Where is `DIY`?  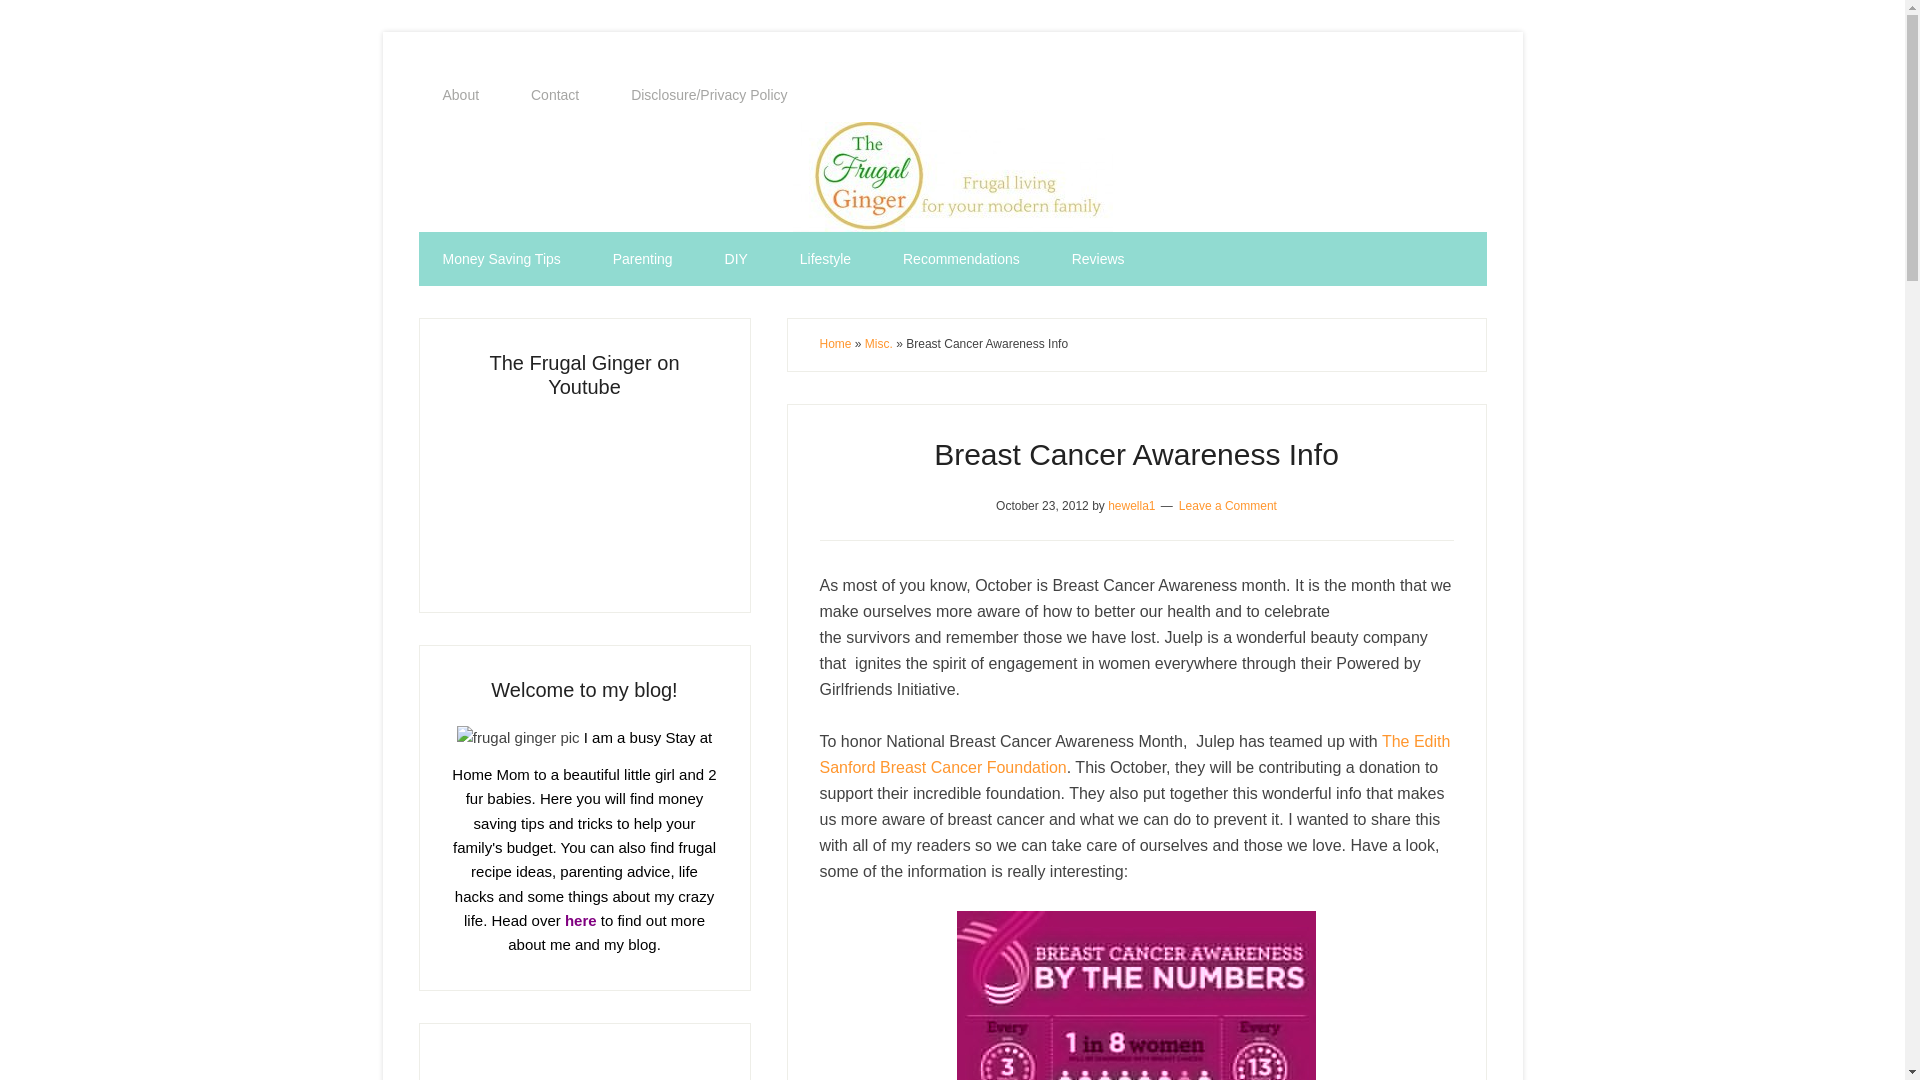
DIY is located at coordinates (736, 259).